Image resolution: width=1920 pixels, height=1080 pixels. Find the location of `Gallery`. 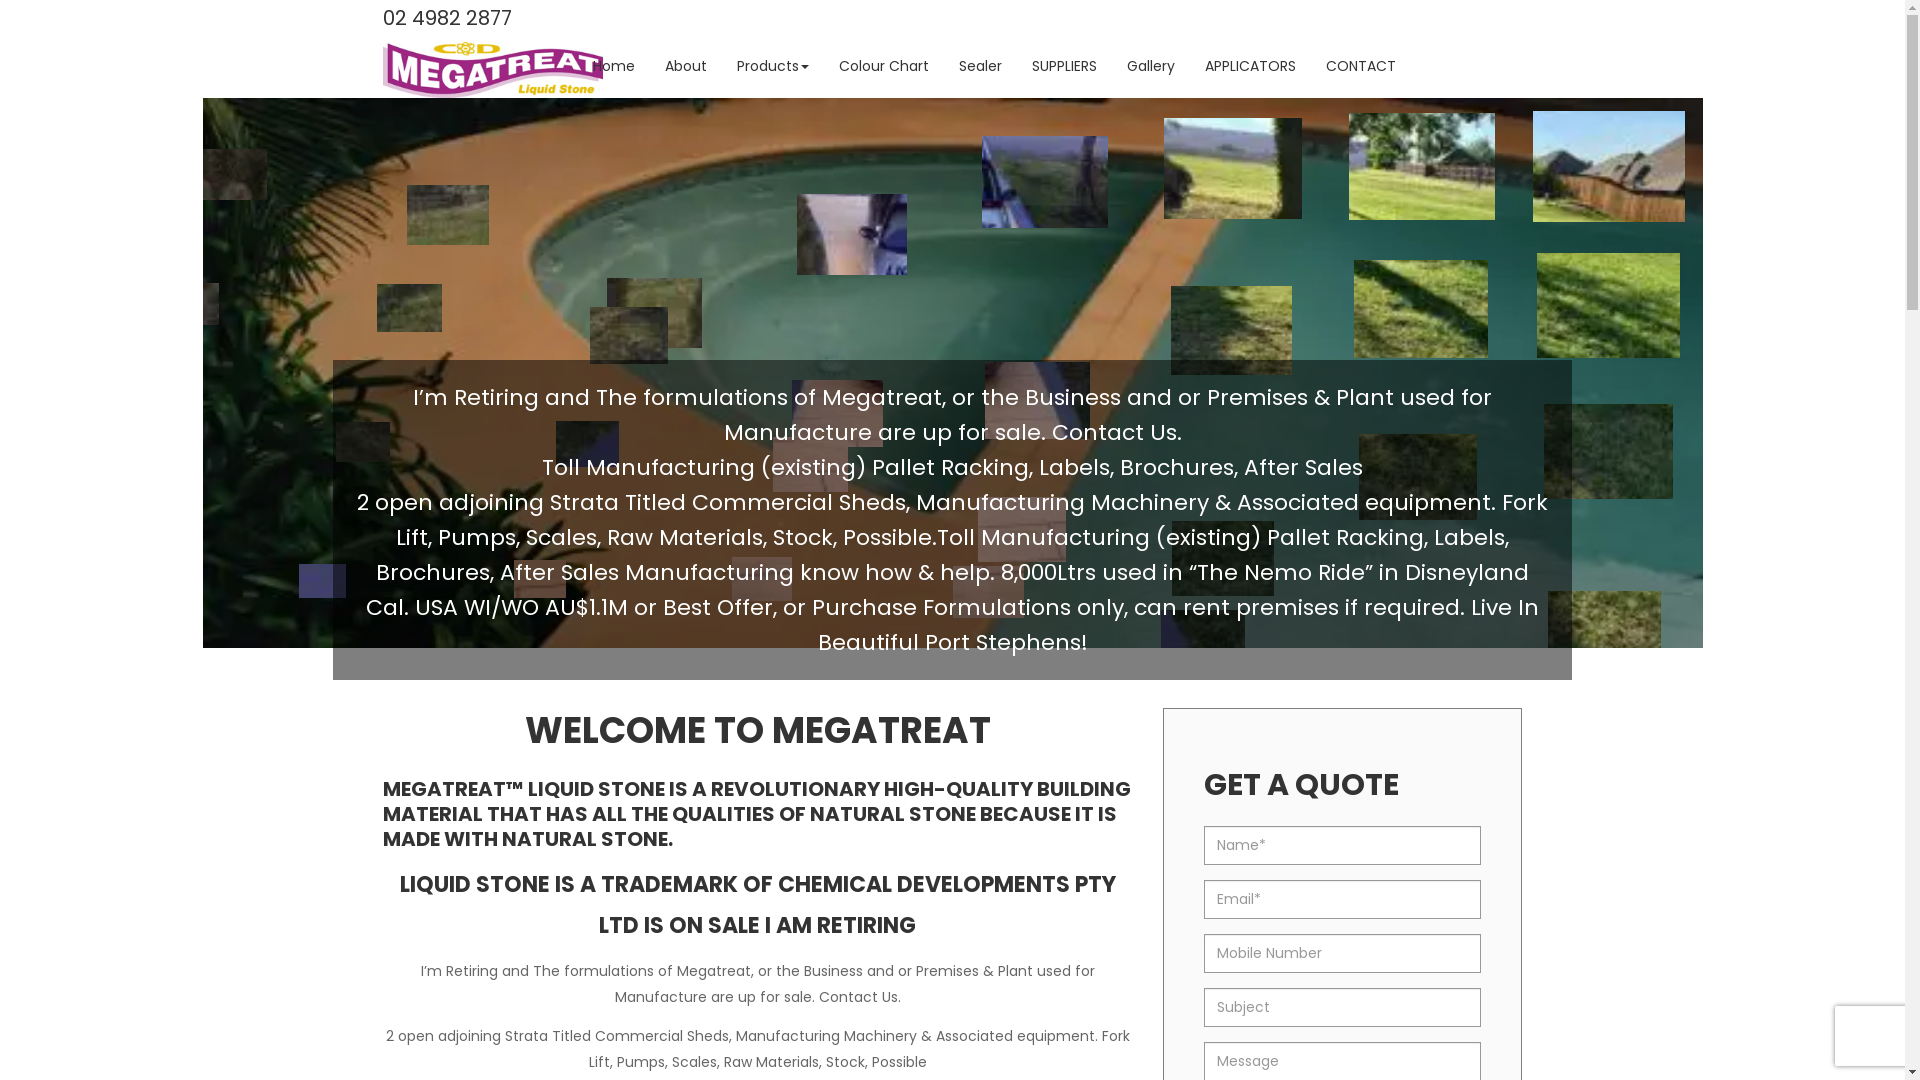

Gallery is located at coordinates (1151, 67).